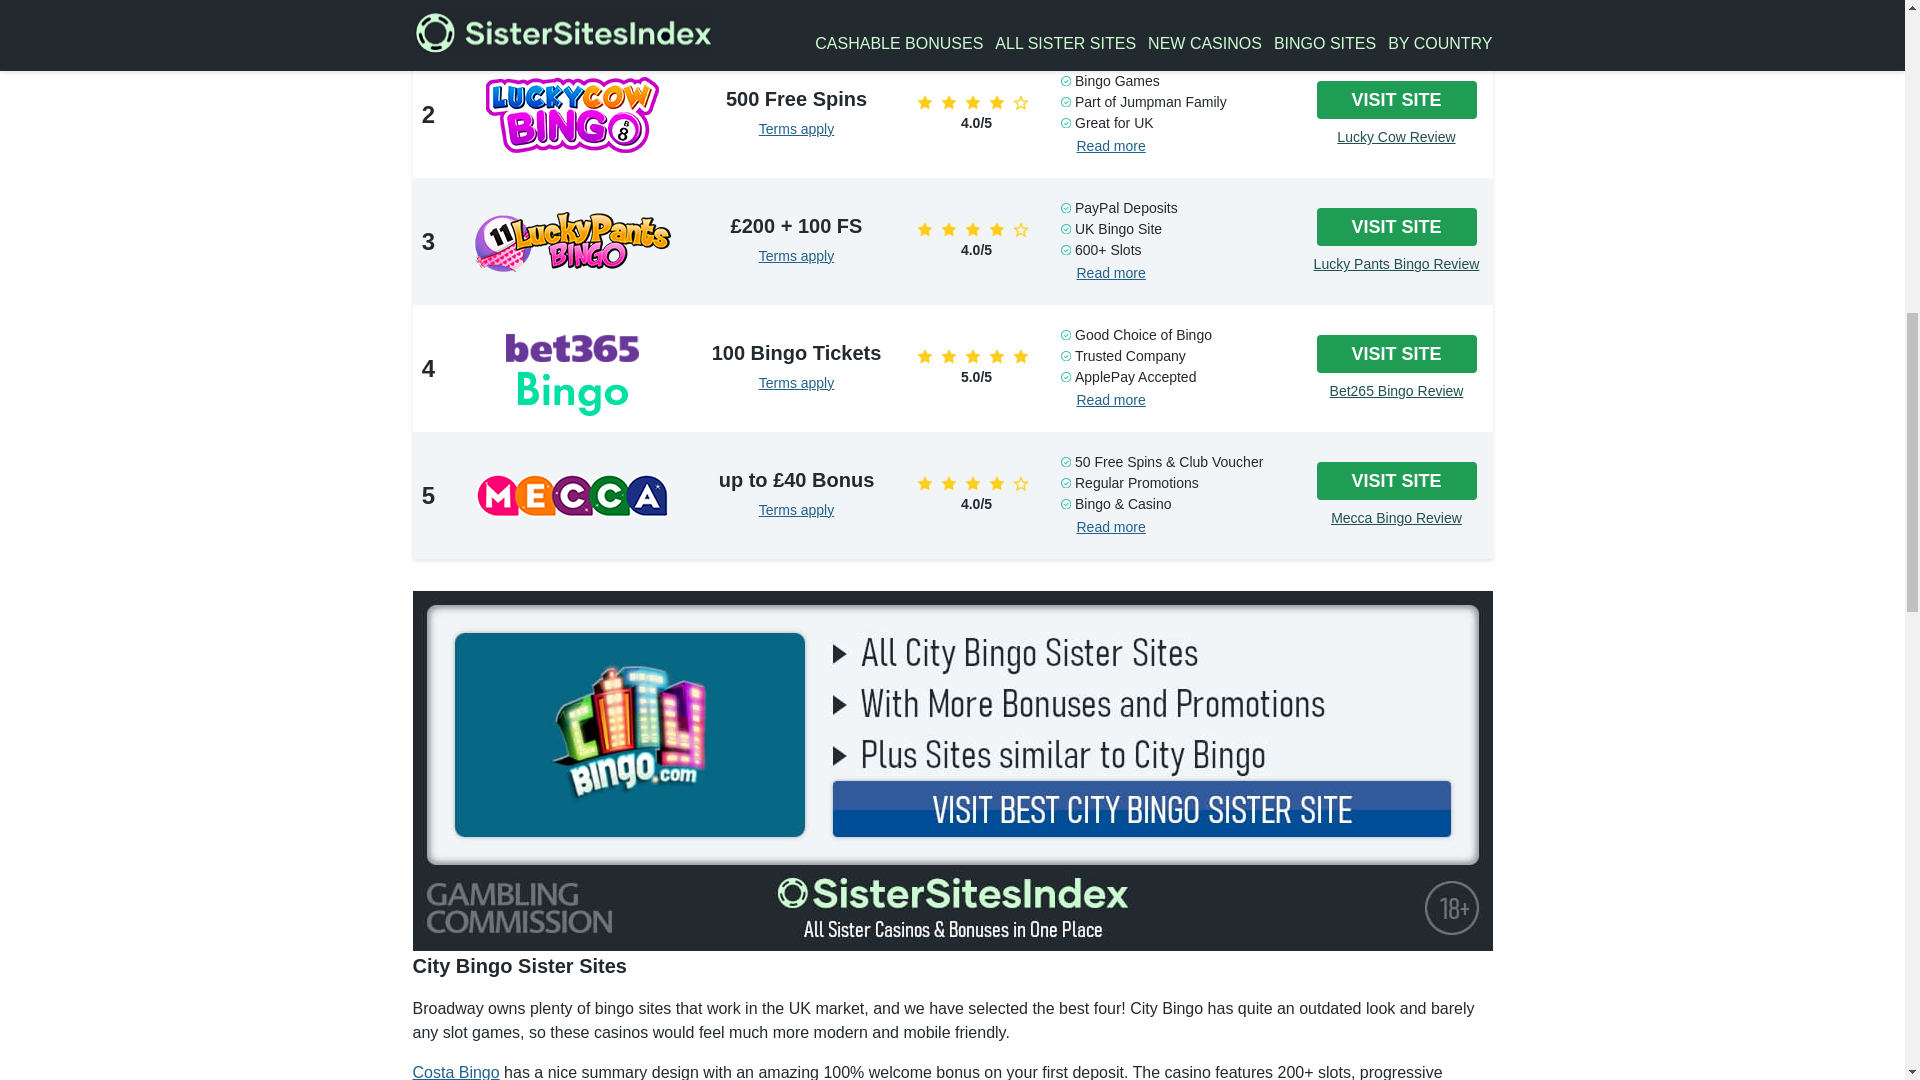 Image resolution: width=1920 pixels, height=1080 pixels. Describe the element at coordinates (1396, 264) in the screenshot. I see `Lucky Pants Bingo Review` at that location.